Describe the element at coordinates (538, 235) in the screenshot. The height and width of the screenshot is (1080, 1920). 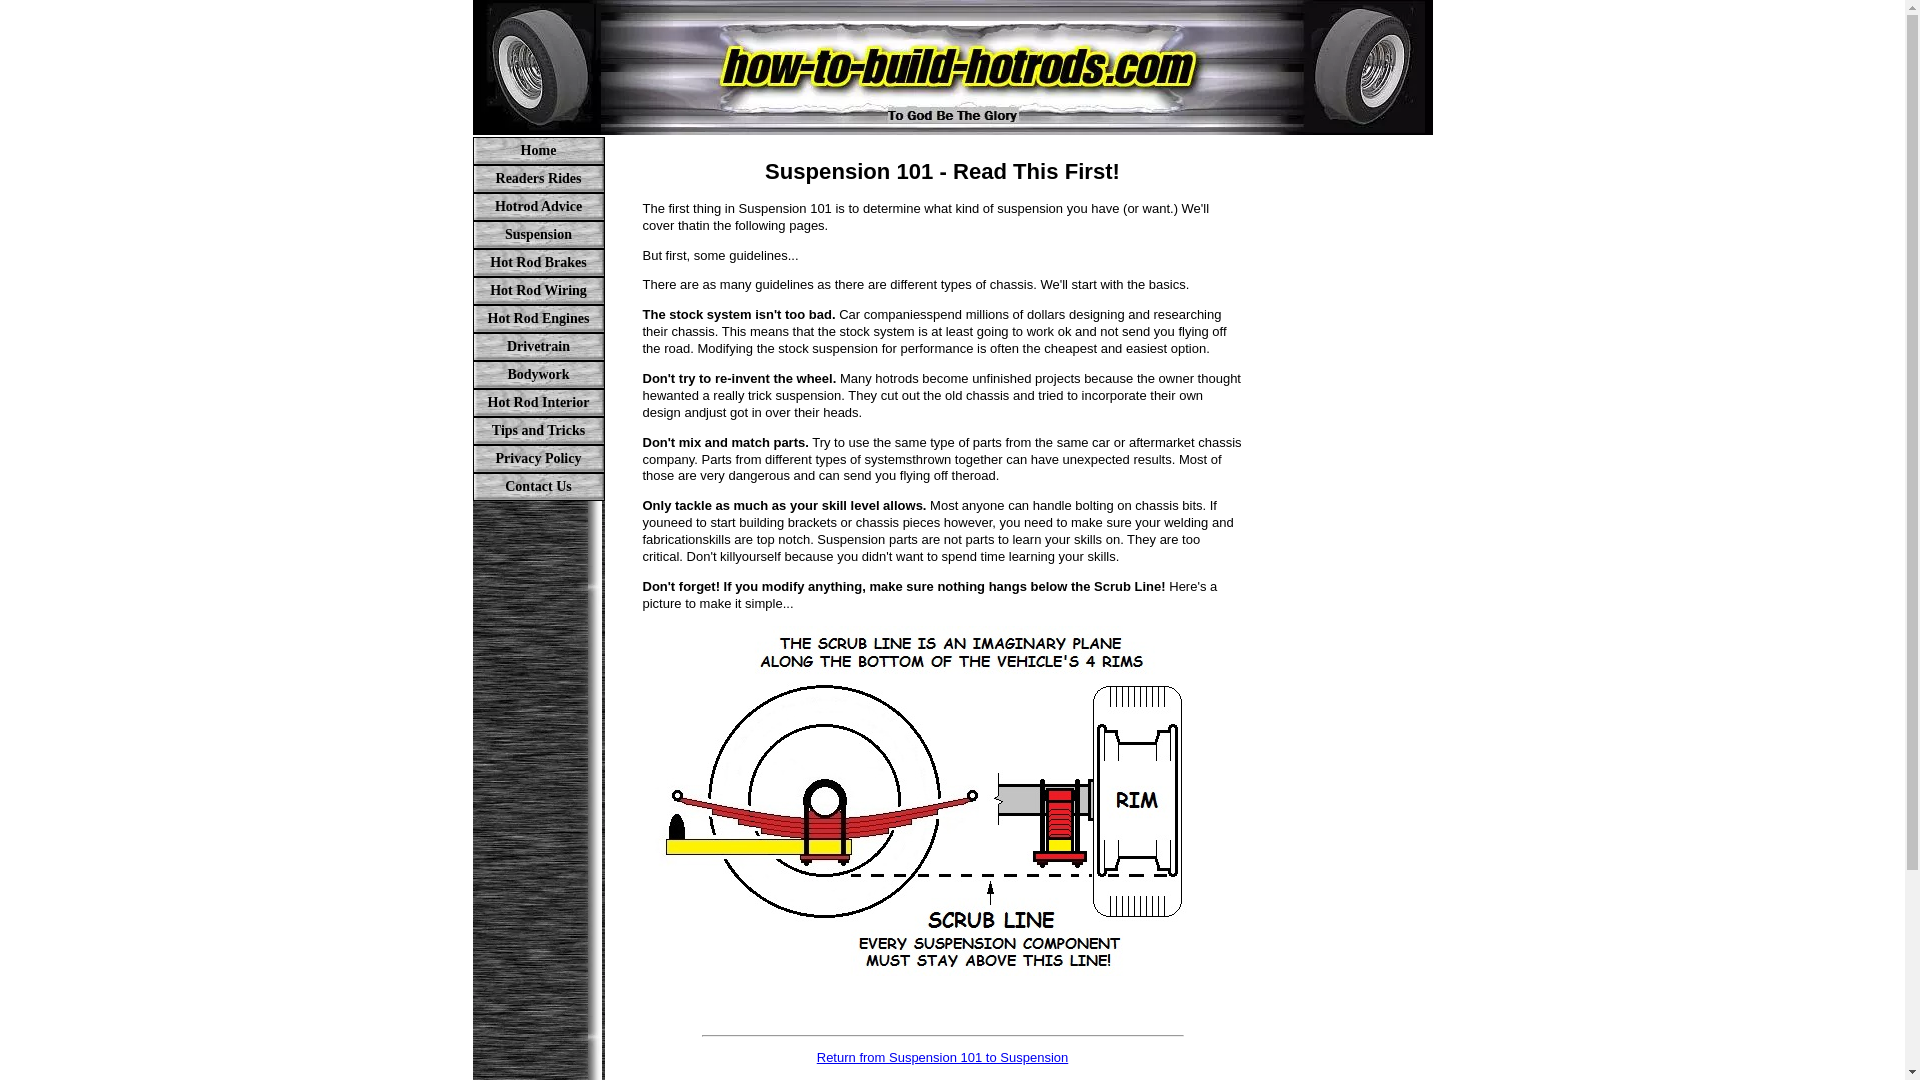
I see `Suspension` at that location.